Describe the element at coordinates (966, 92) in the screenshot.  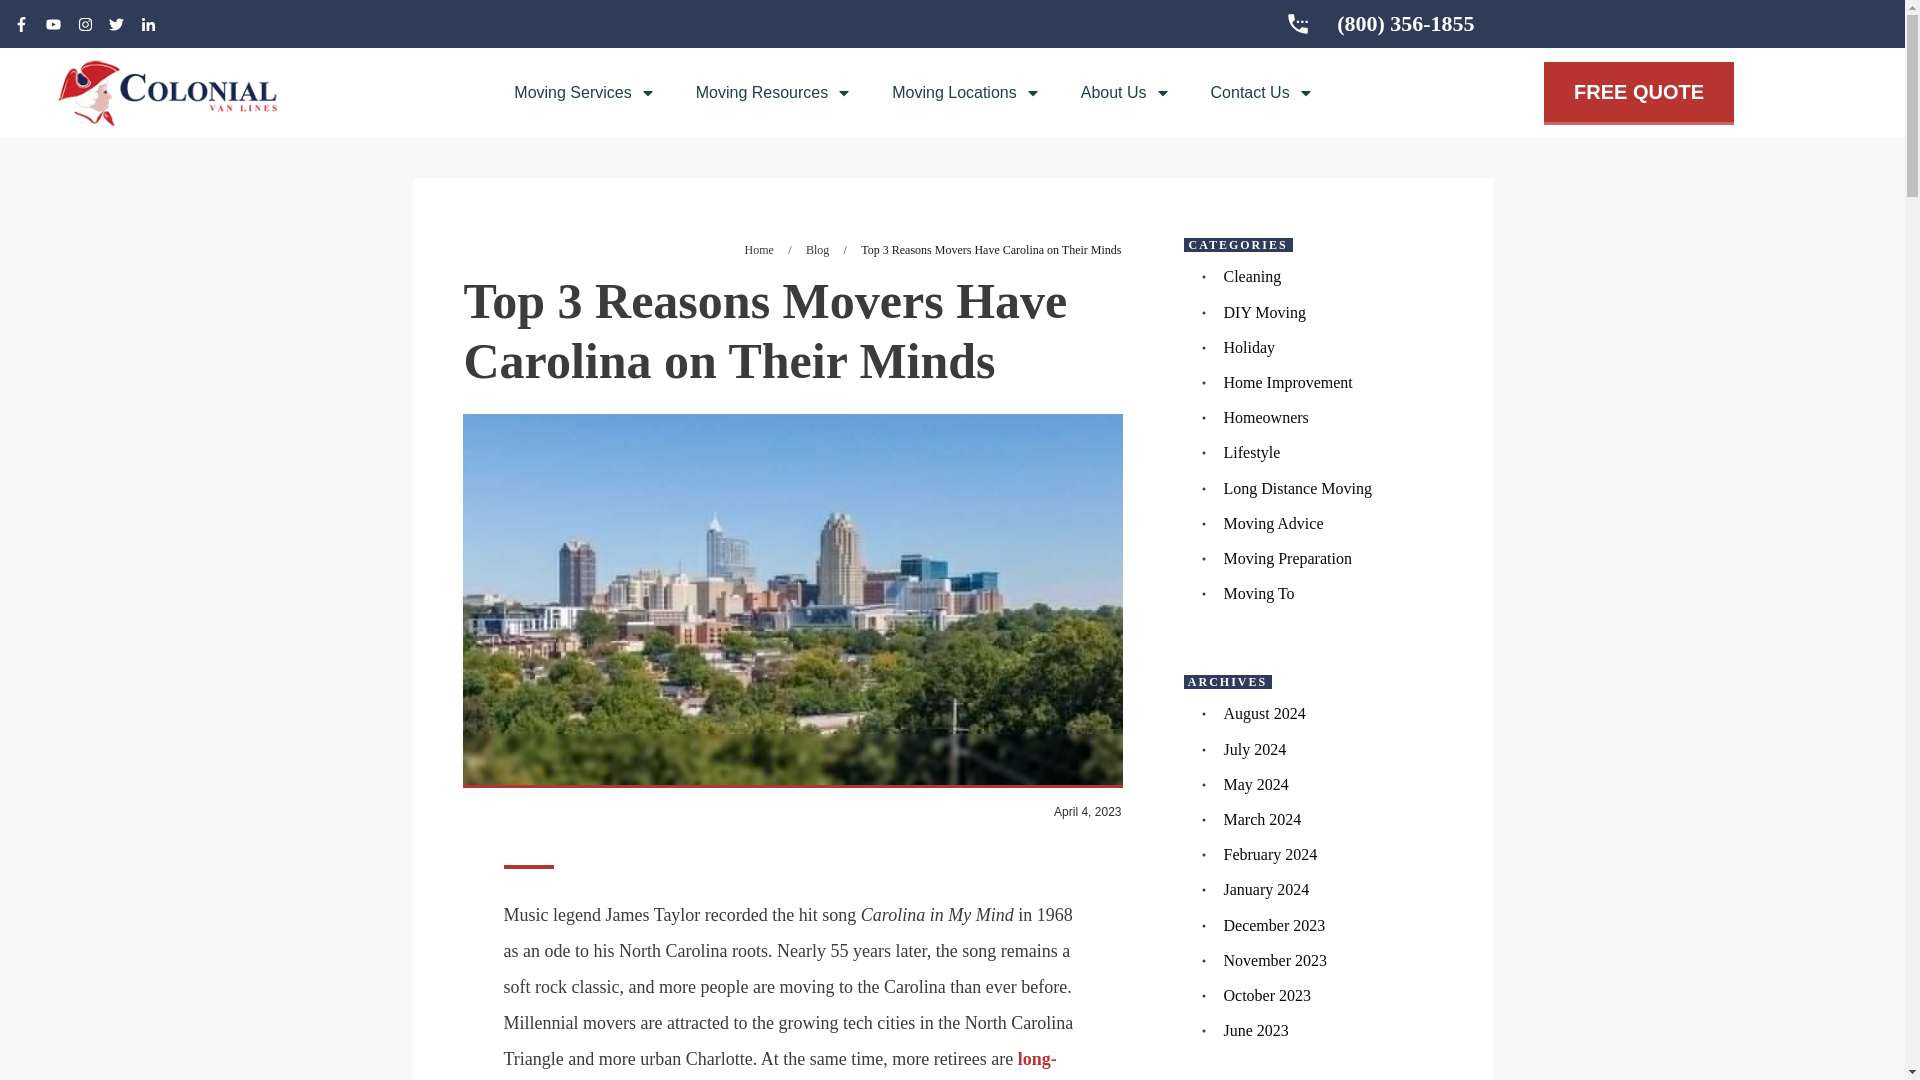
I see `Moving Locations` at that location.